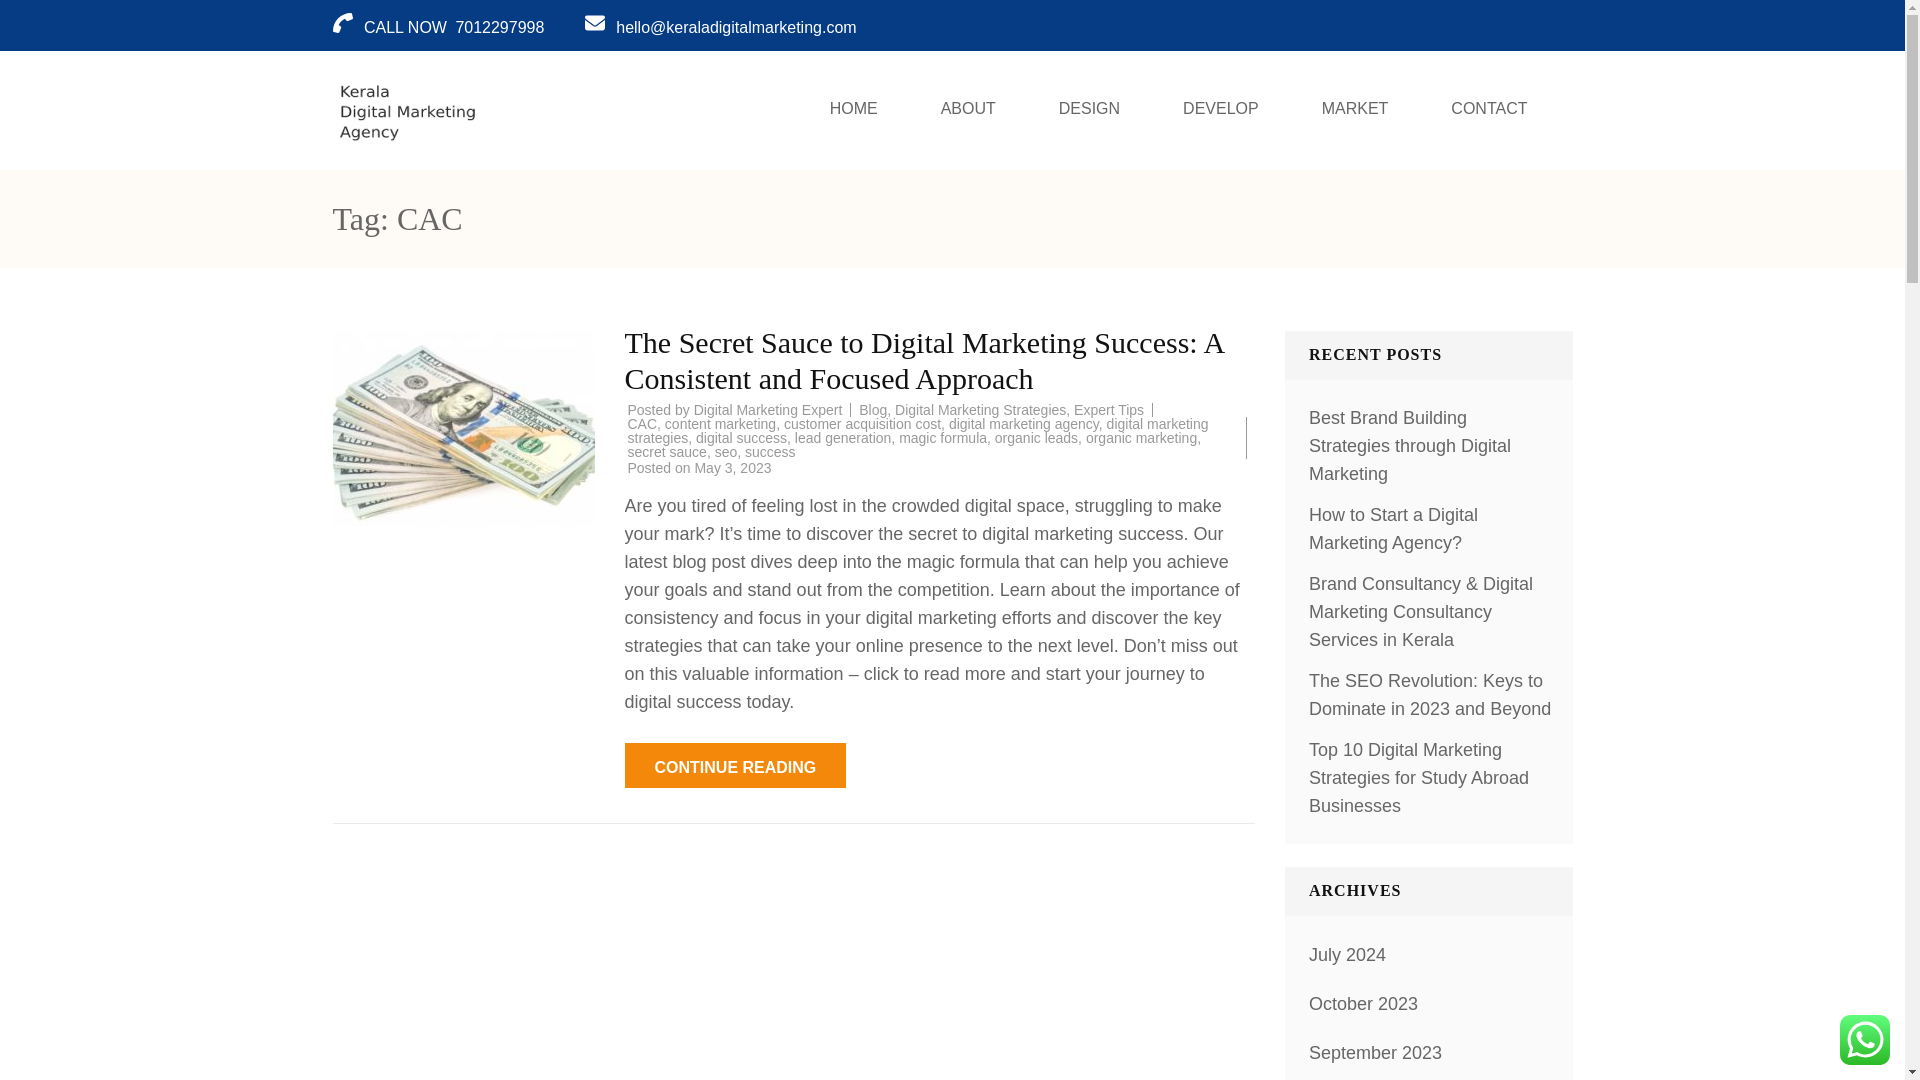  I want to click on Blog, so click(872, 409).